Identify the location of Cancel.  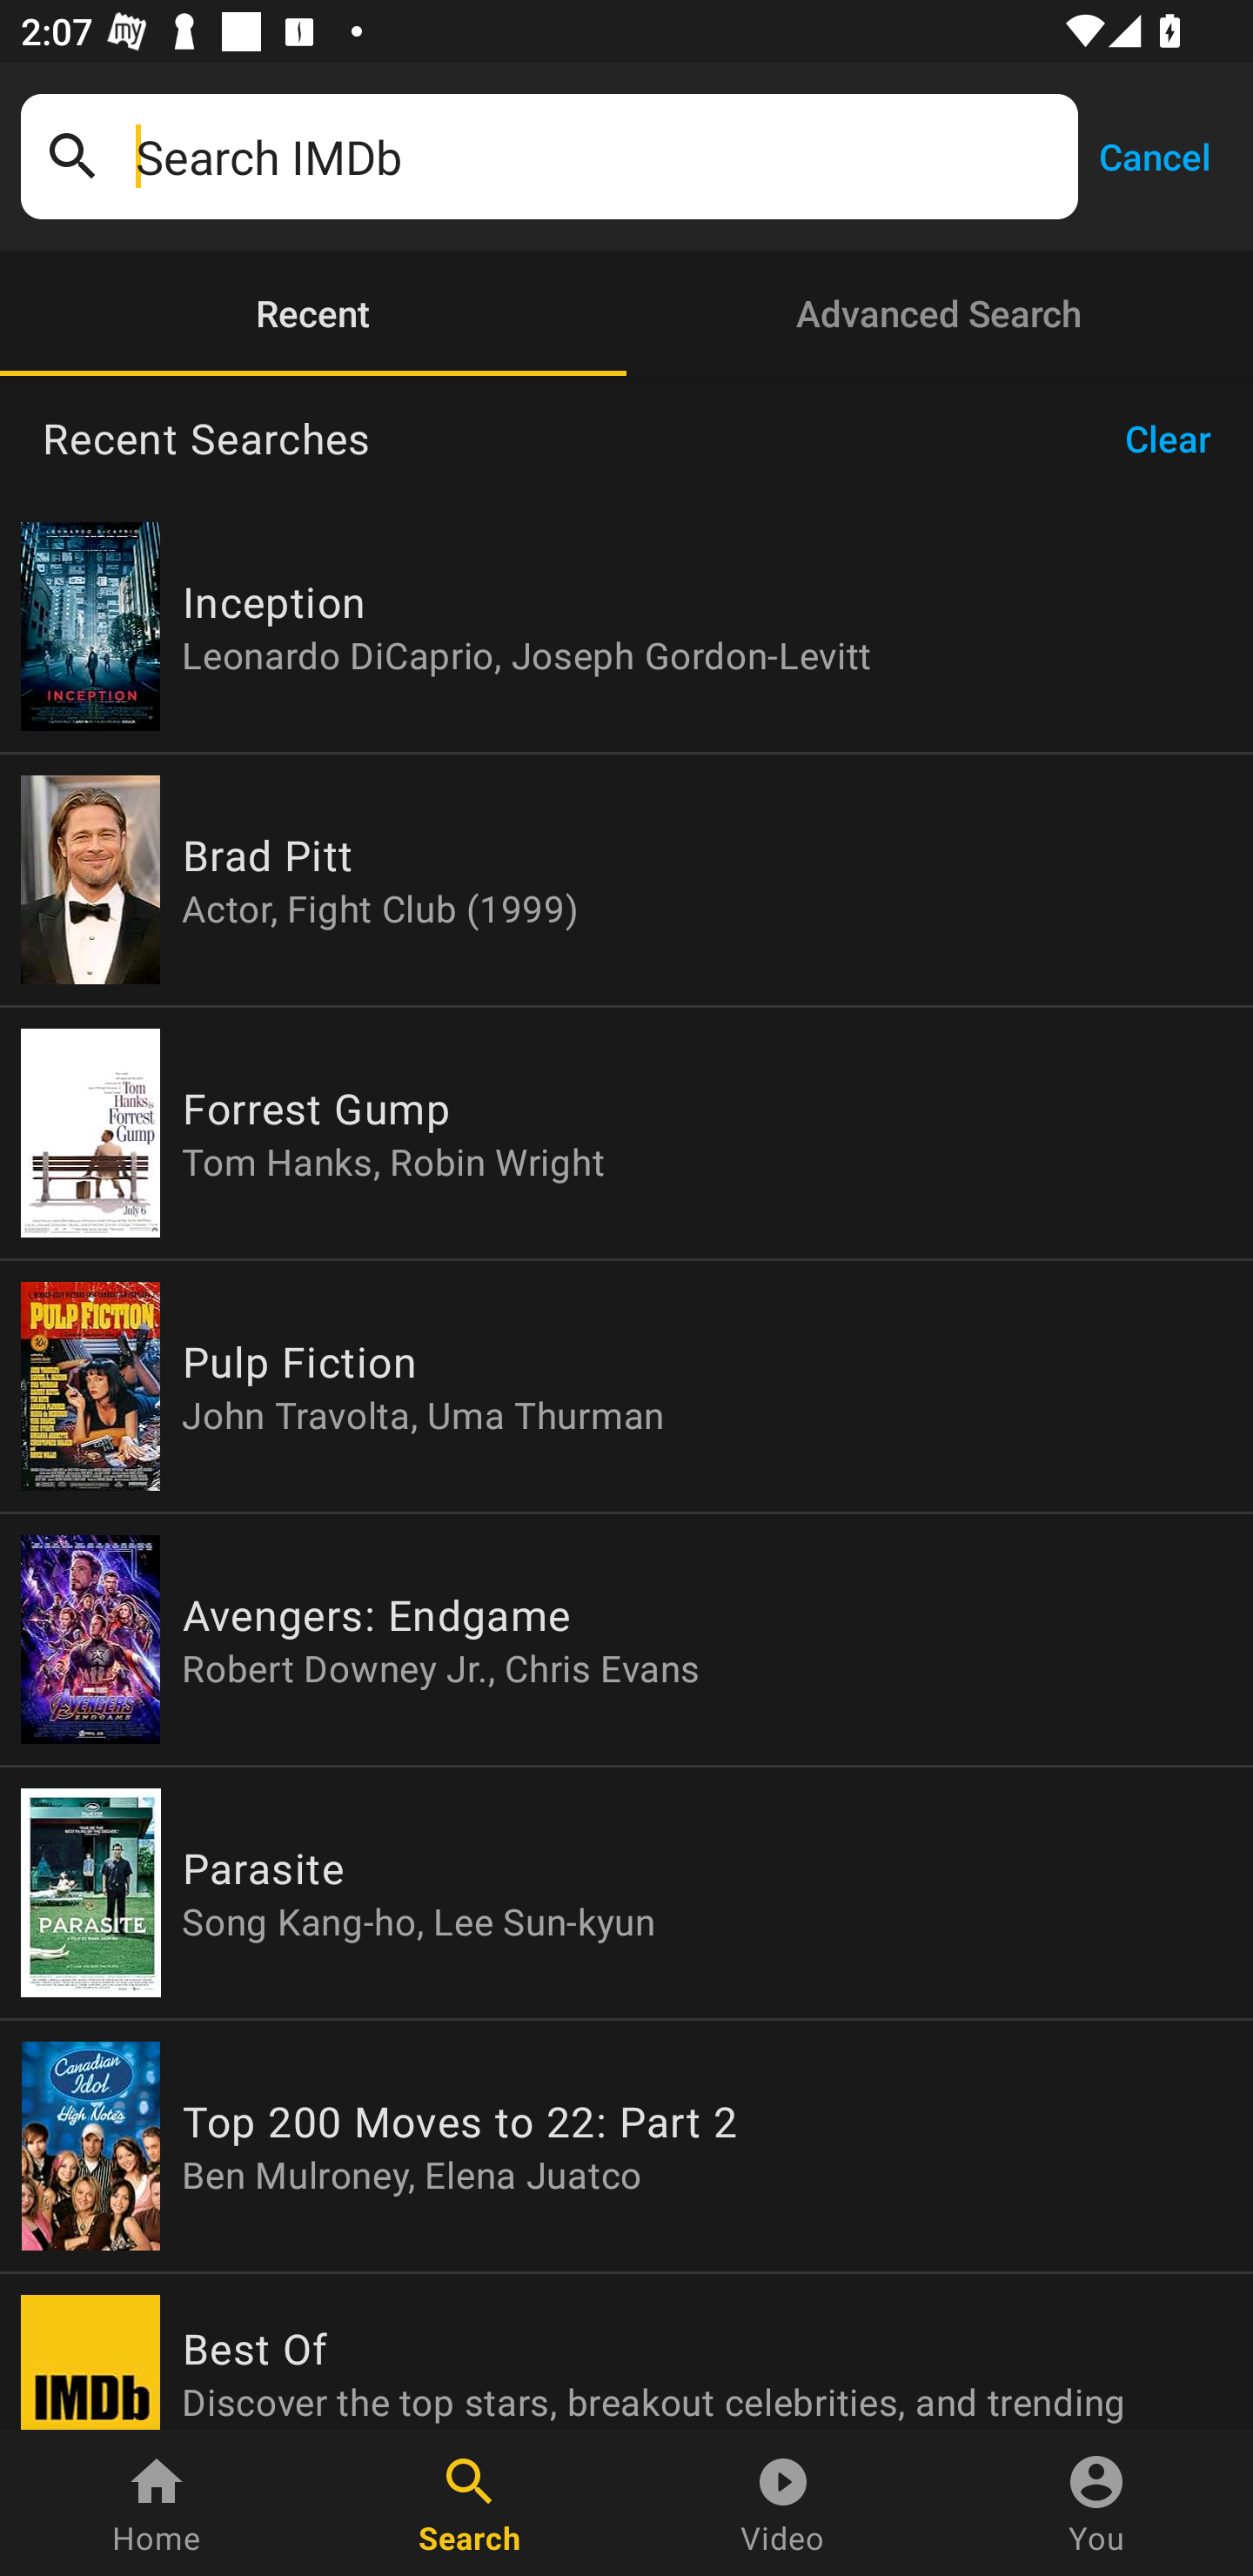
(1154, 155).